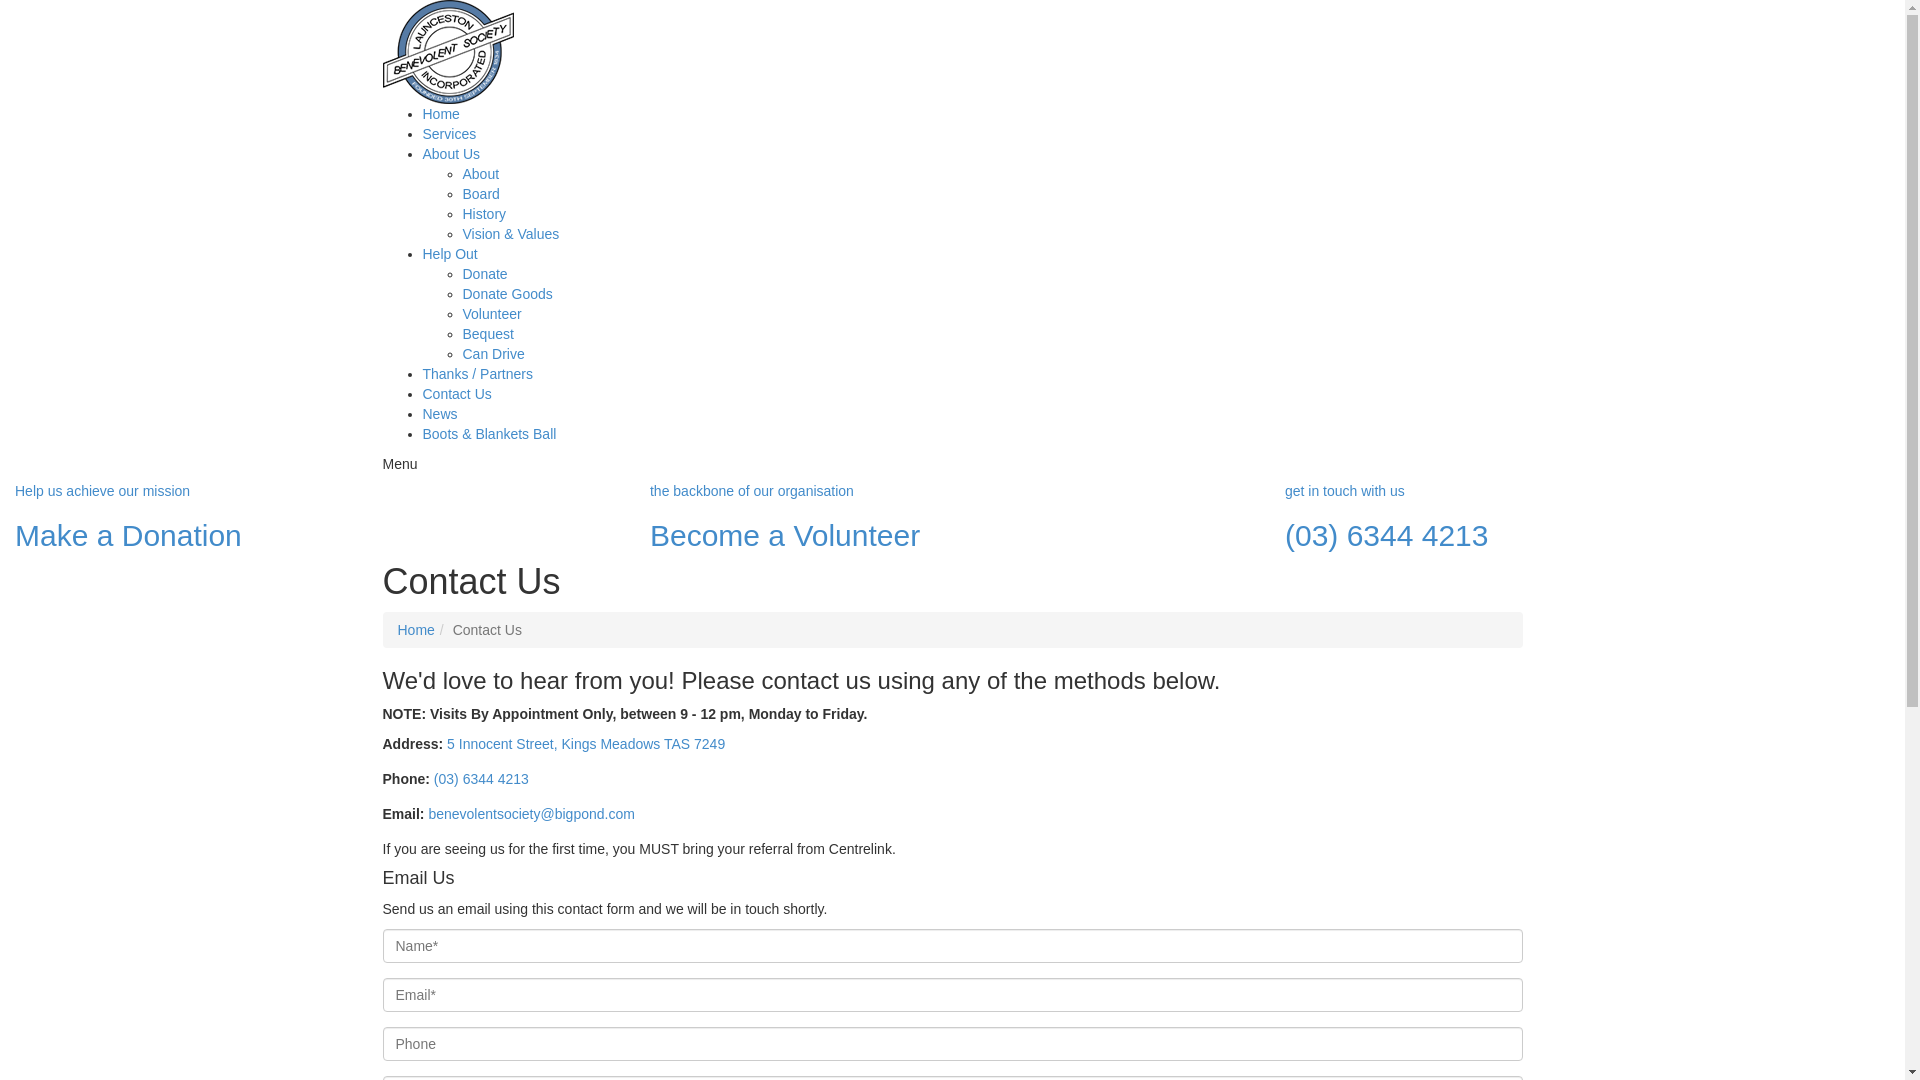 This screenshot has width=1920, height=1080. I want to click on Volunteer, so click(492, 314).